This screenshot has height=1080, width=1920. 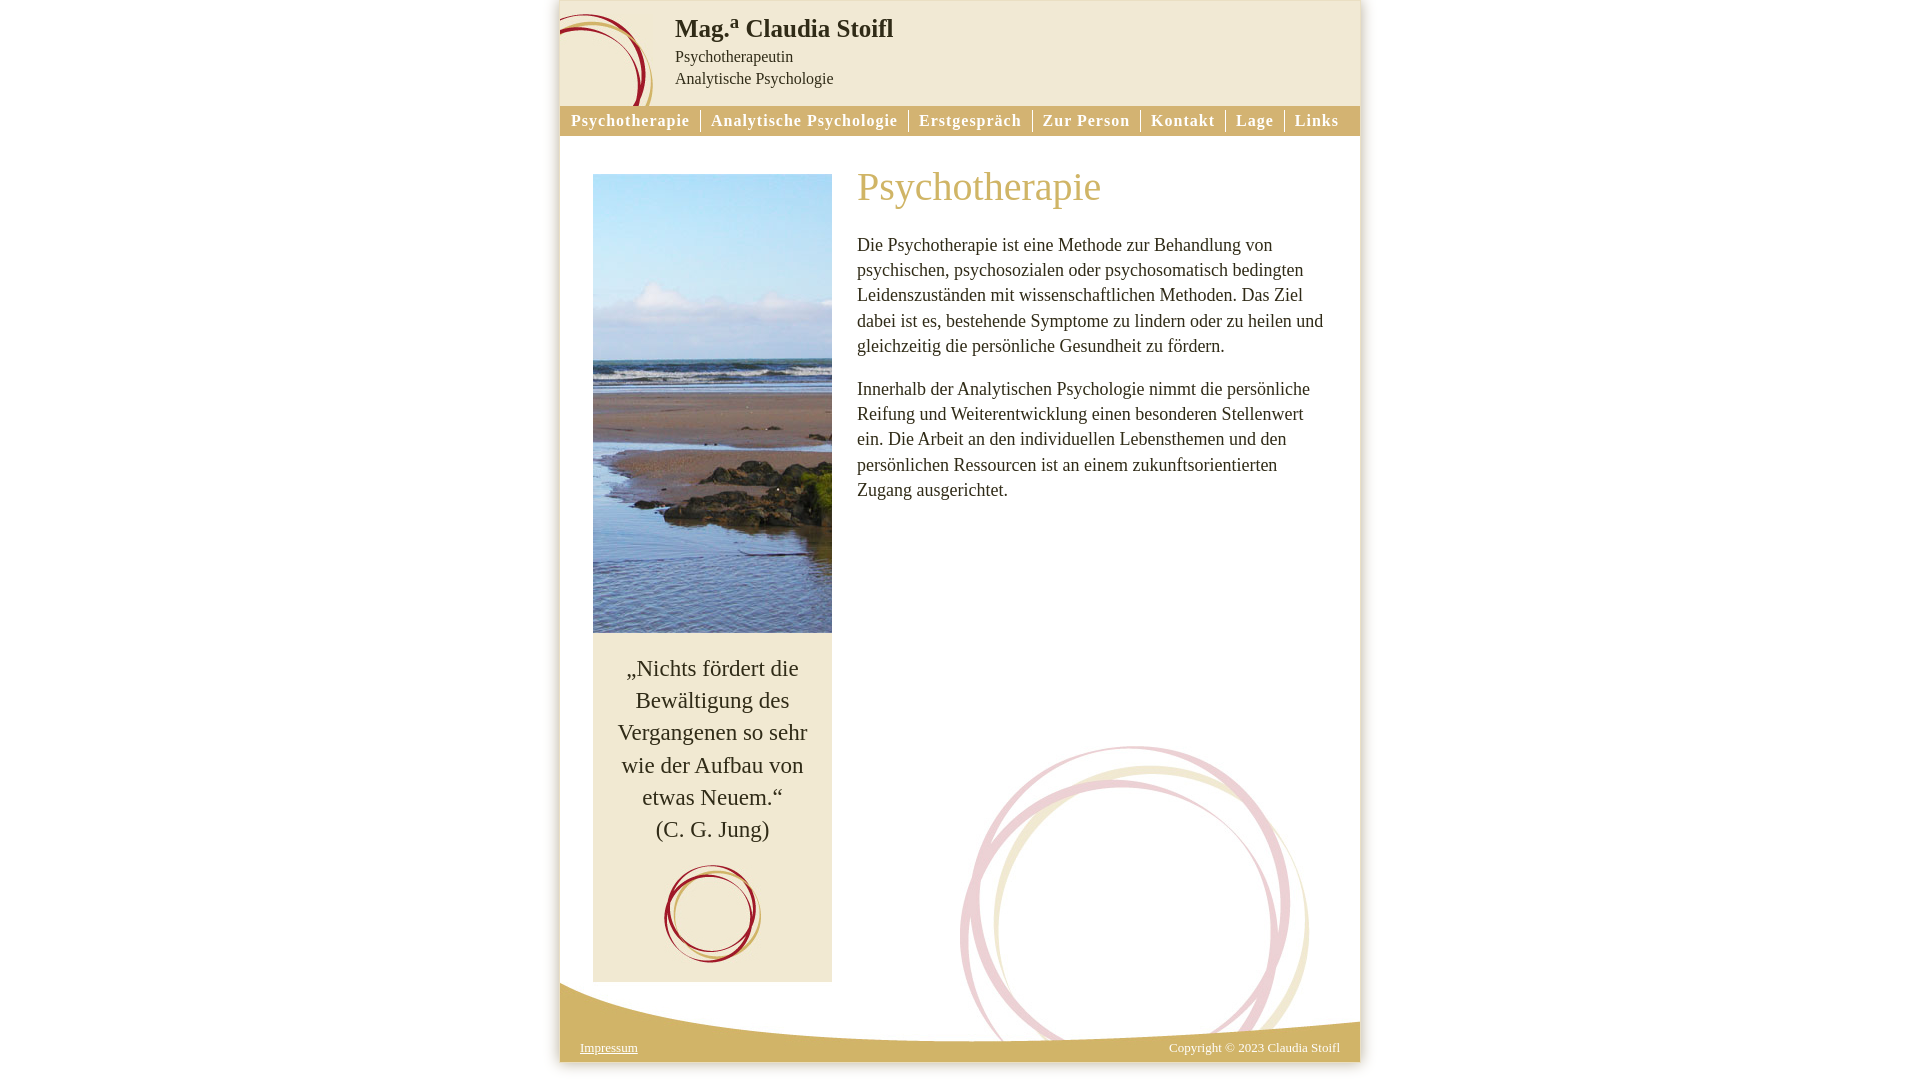 I want to click on Mag.a Claudia Stoifl, so click(x=784, y=28).